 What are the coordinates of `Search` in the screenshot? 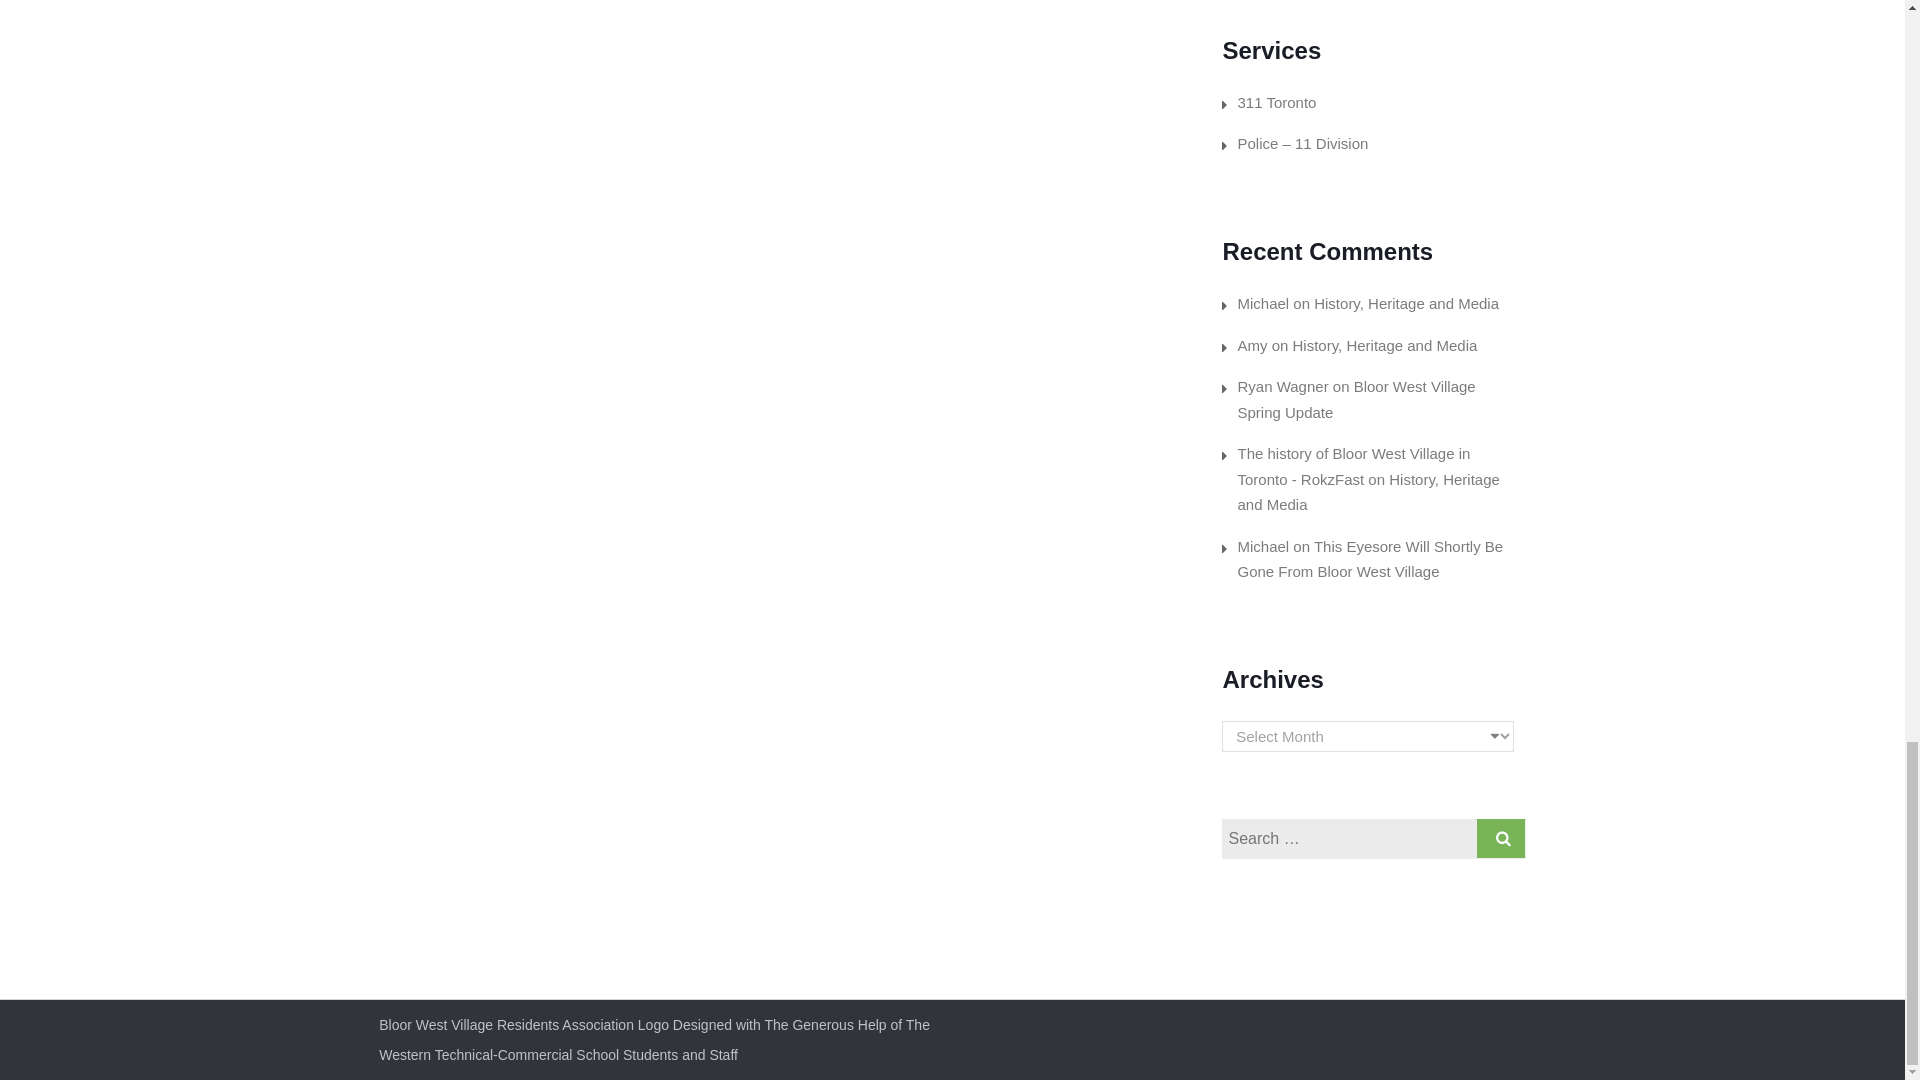 It's located at (1500, 838).